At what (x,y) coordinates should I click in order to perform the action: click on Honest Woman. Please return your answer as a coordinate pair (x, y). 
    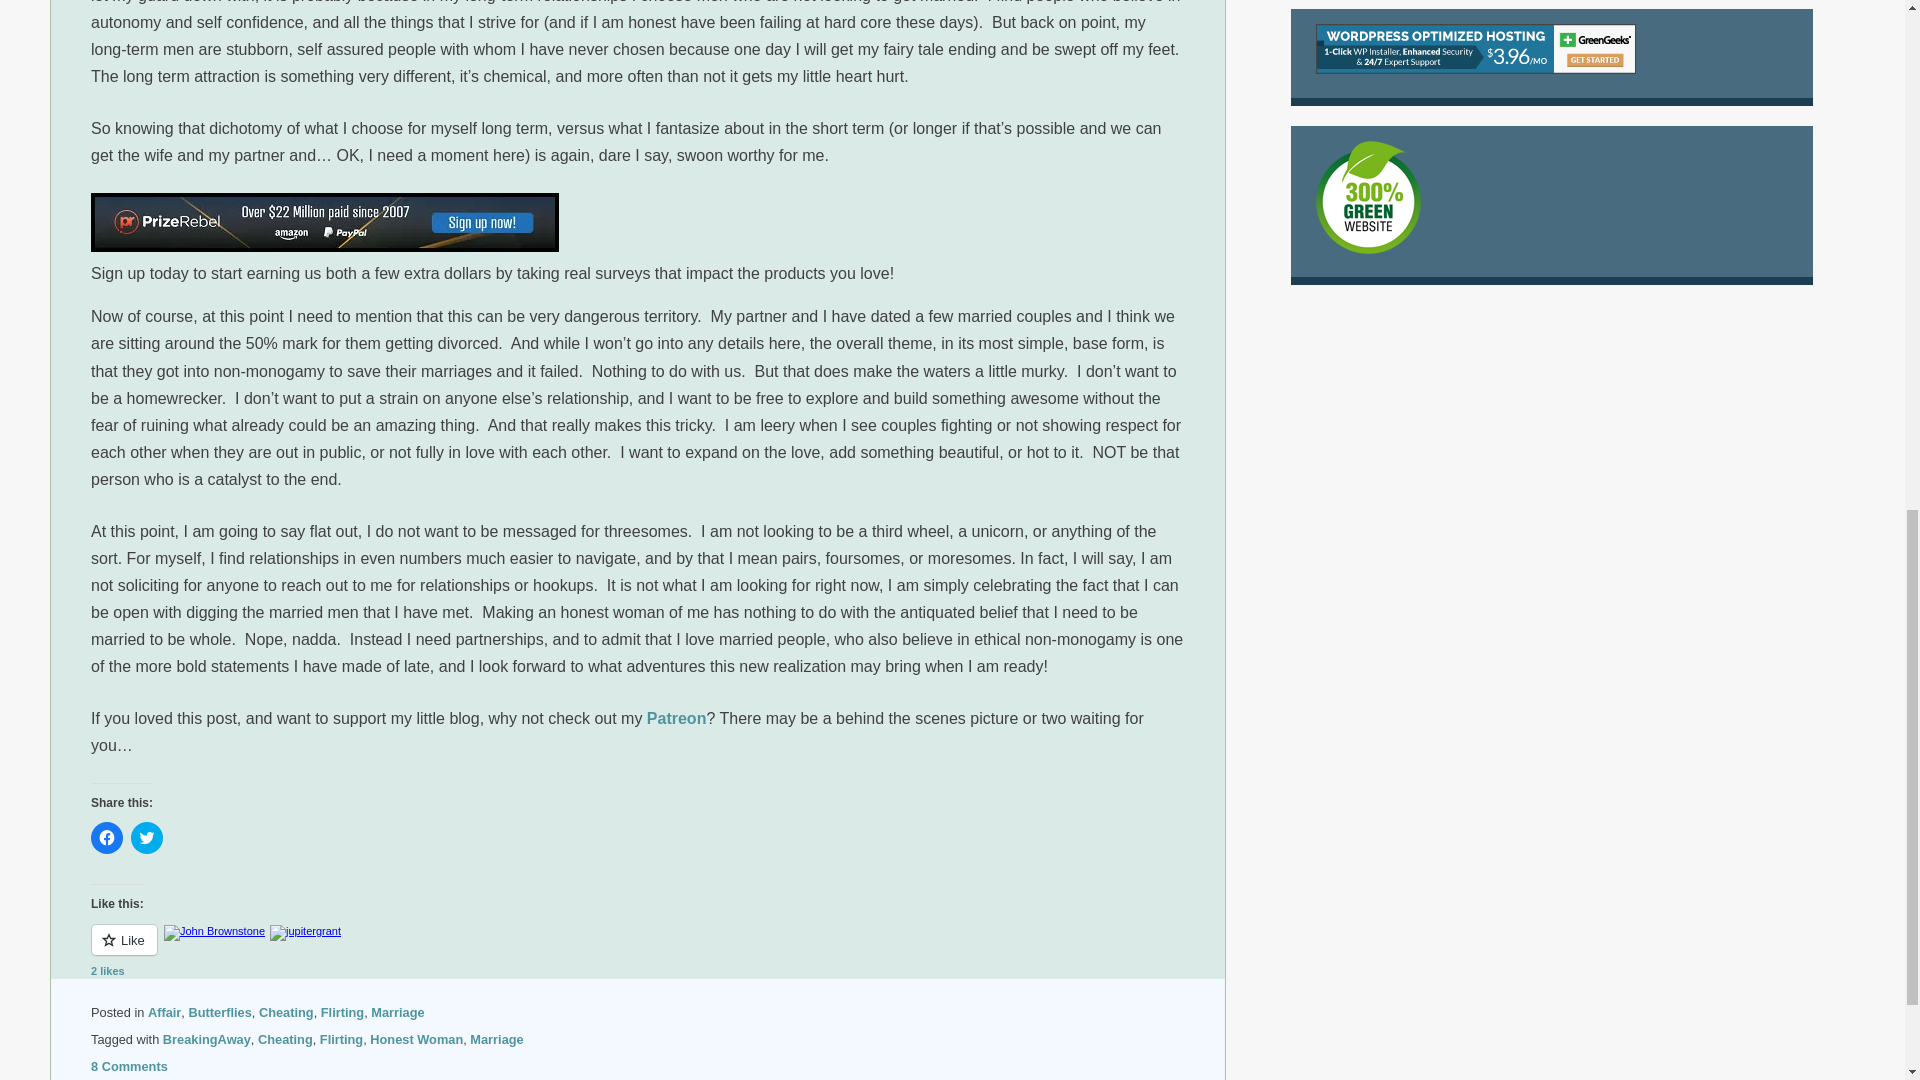
    Looking at the image, I should click on (416, 1039).